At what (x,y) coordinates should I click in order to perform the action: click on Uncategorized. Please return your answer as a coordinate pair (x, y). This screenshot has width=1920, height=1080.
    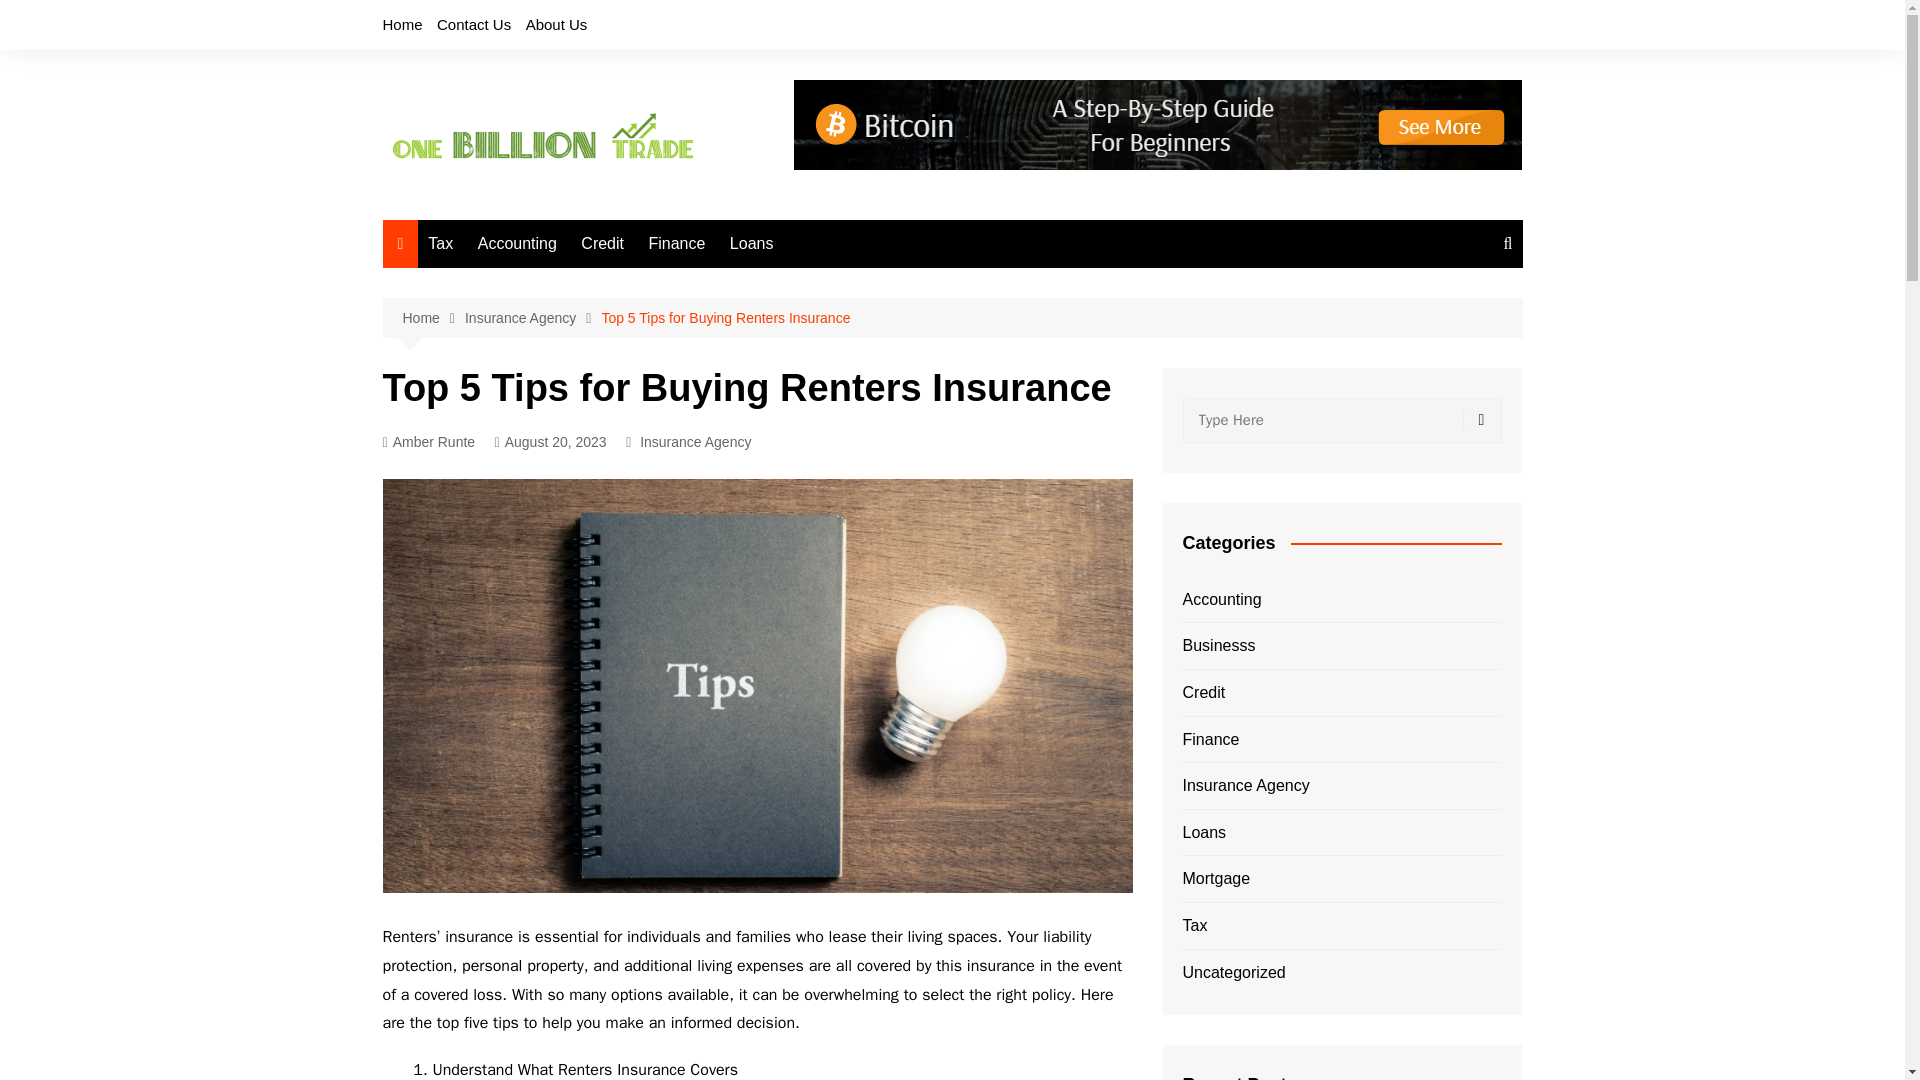
    Looking at the image, I should click on (1233, 973).